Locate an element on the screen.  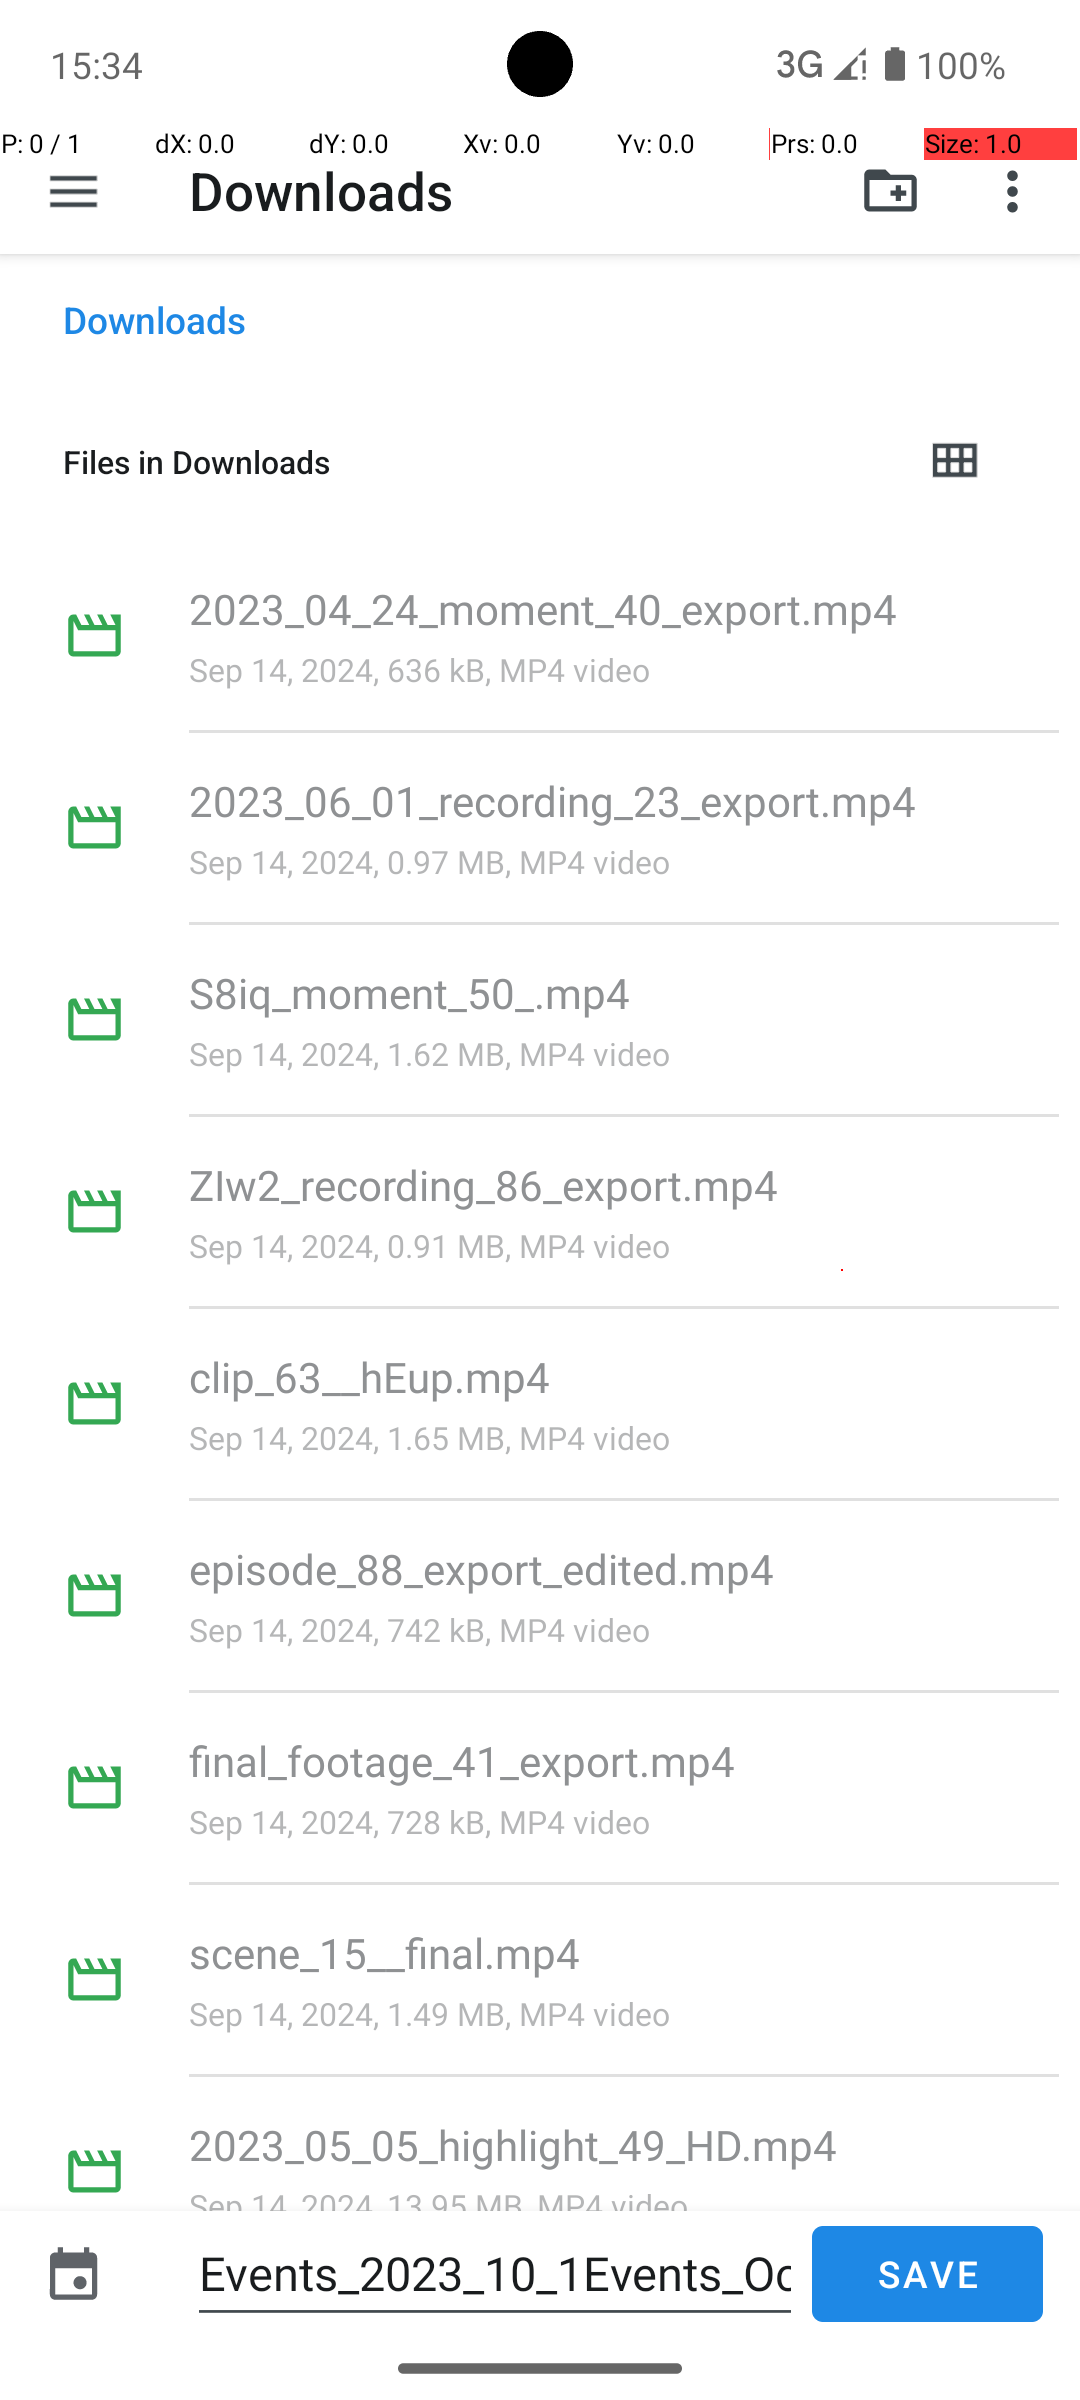
2023_06_01_recording_23_export.mp4 is located at coordinates (553, 800).